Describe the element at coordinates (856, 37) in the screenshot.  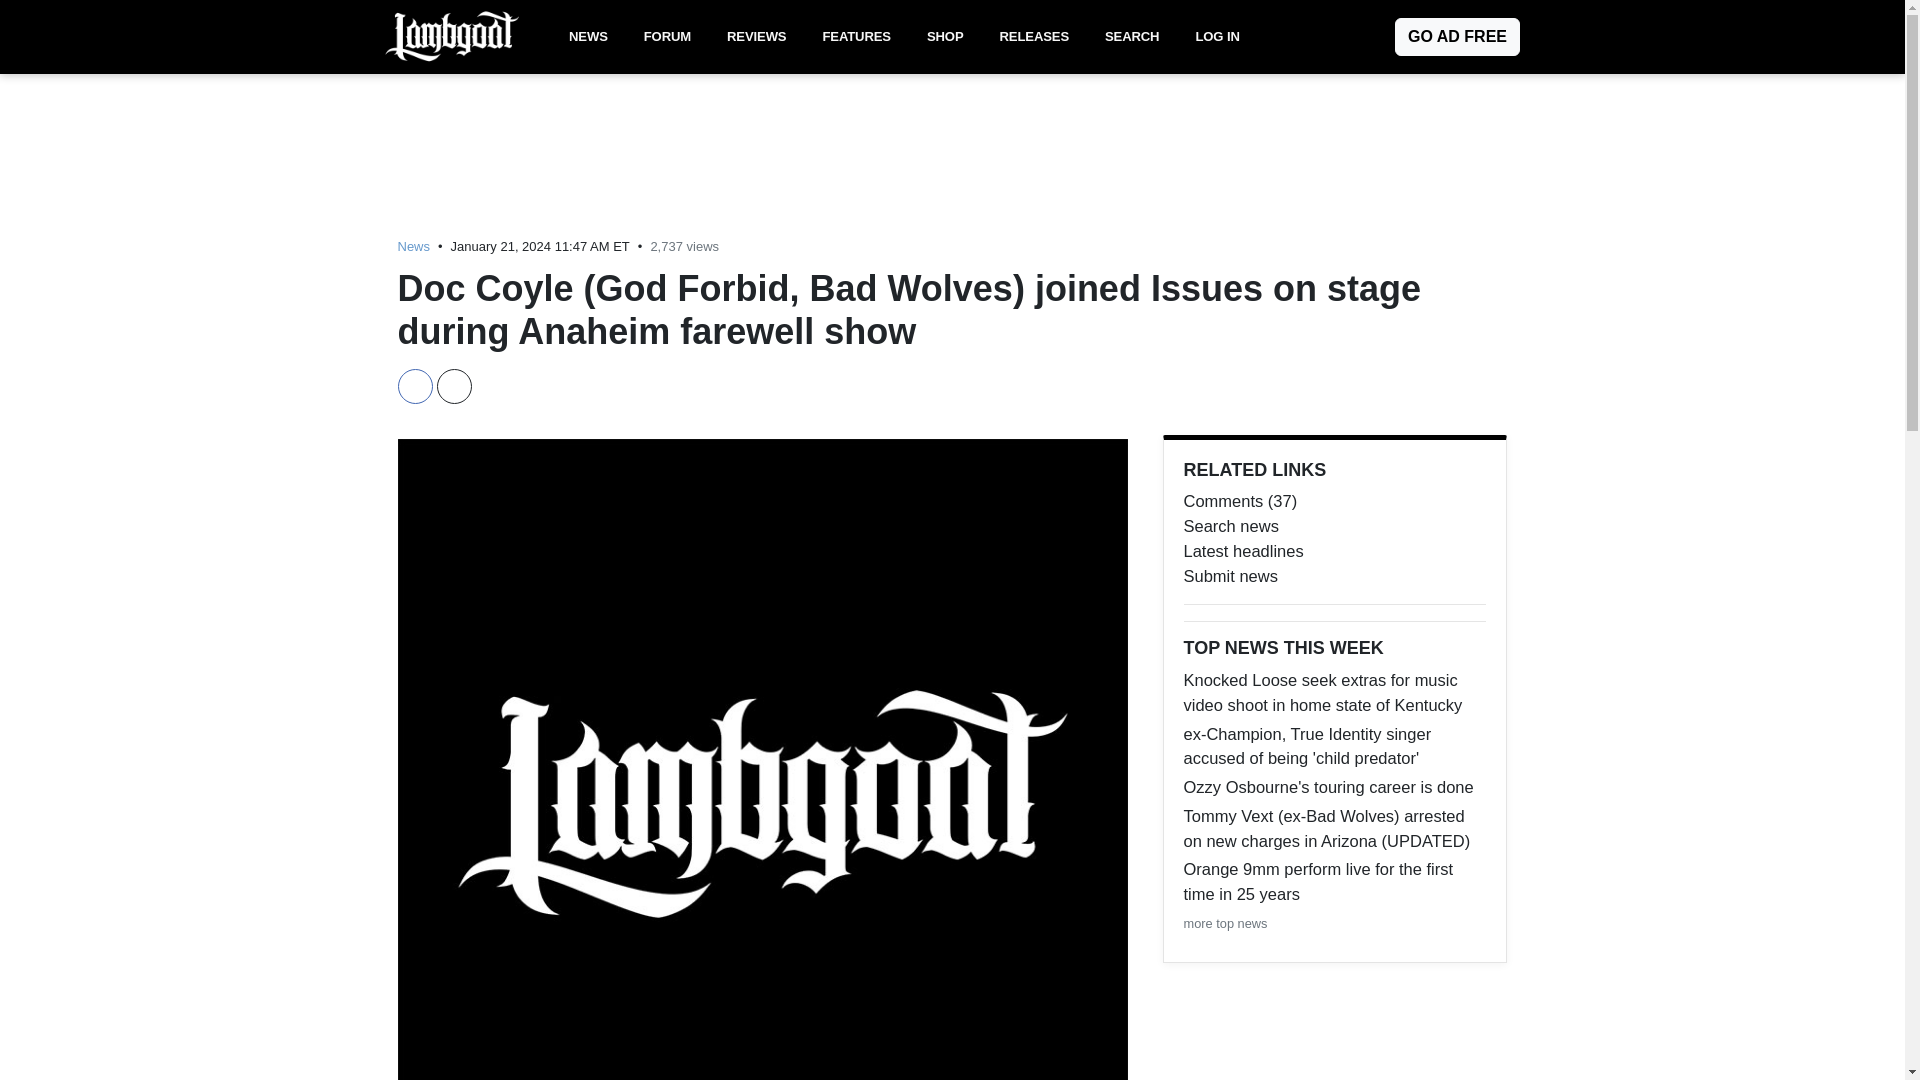
I see `FEATURES` at that location.